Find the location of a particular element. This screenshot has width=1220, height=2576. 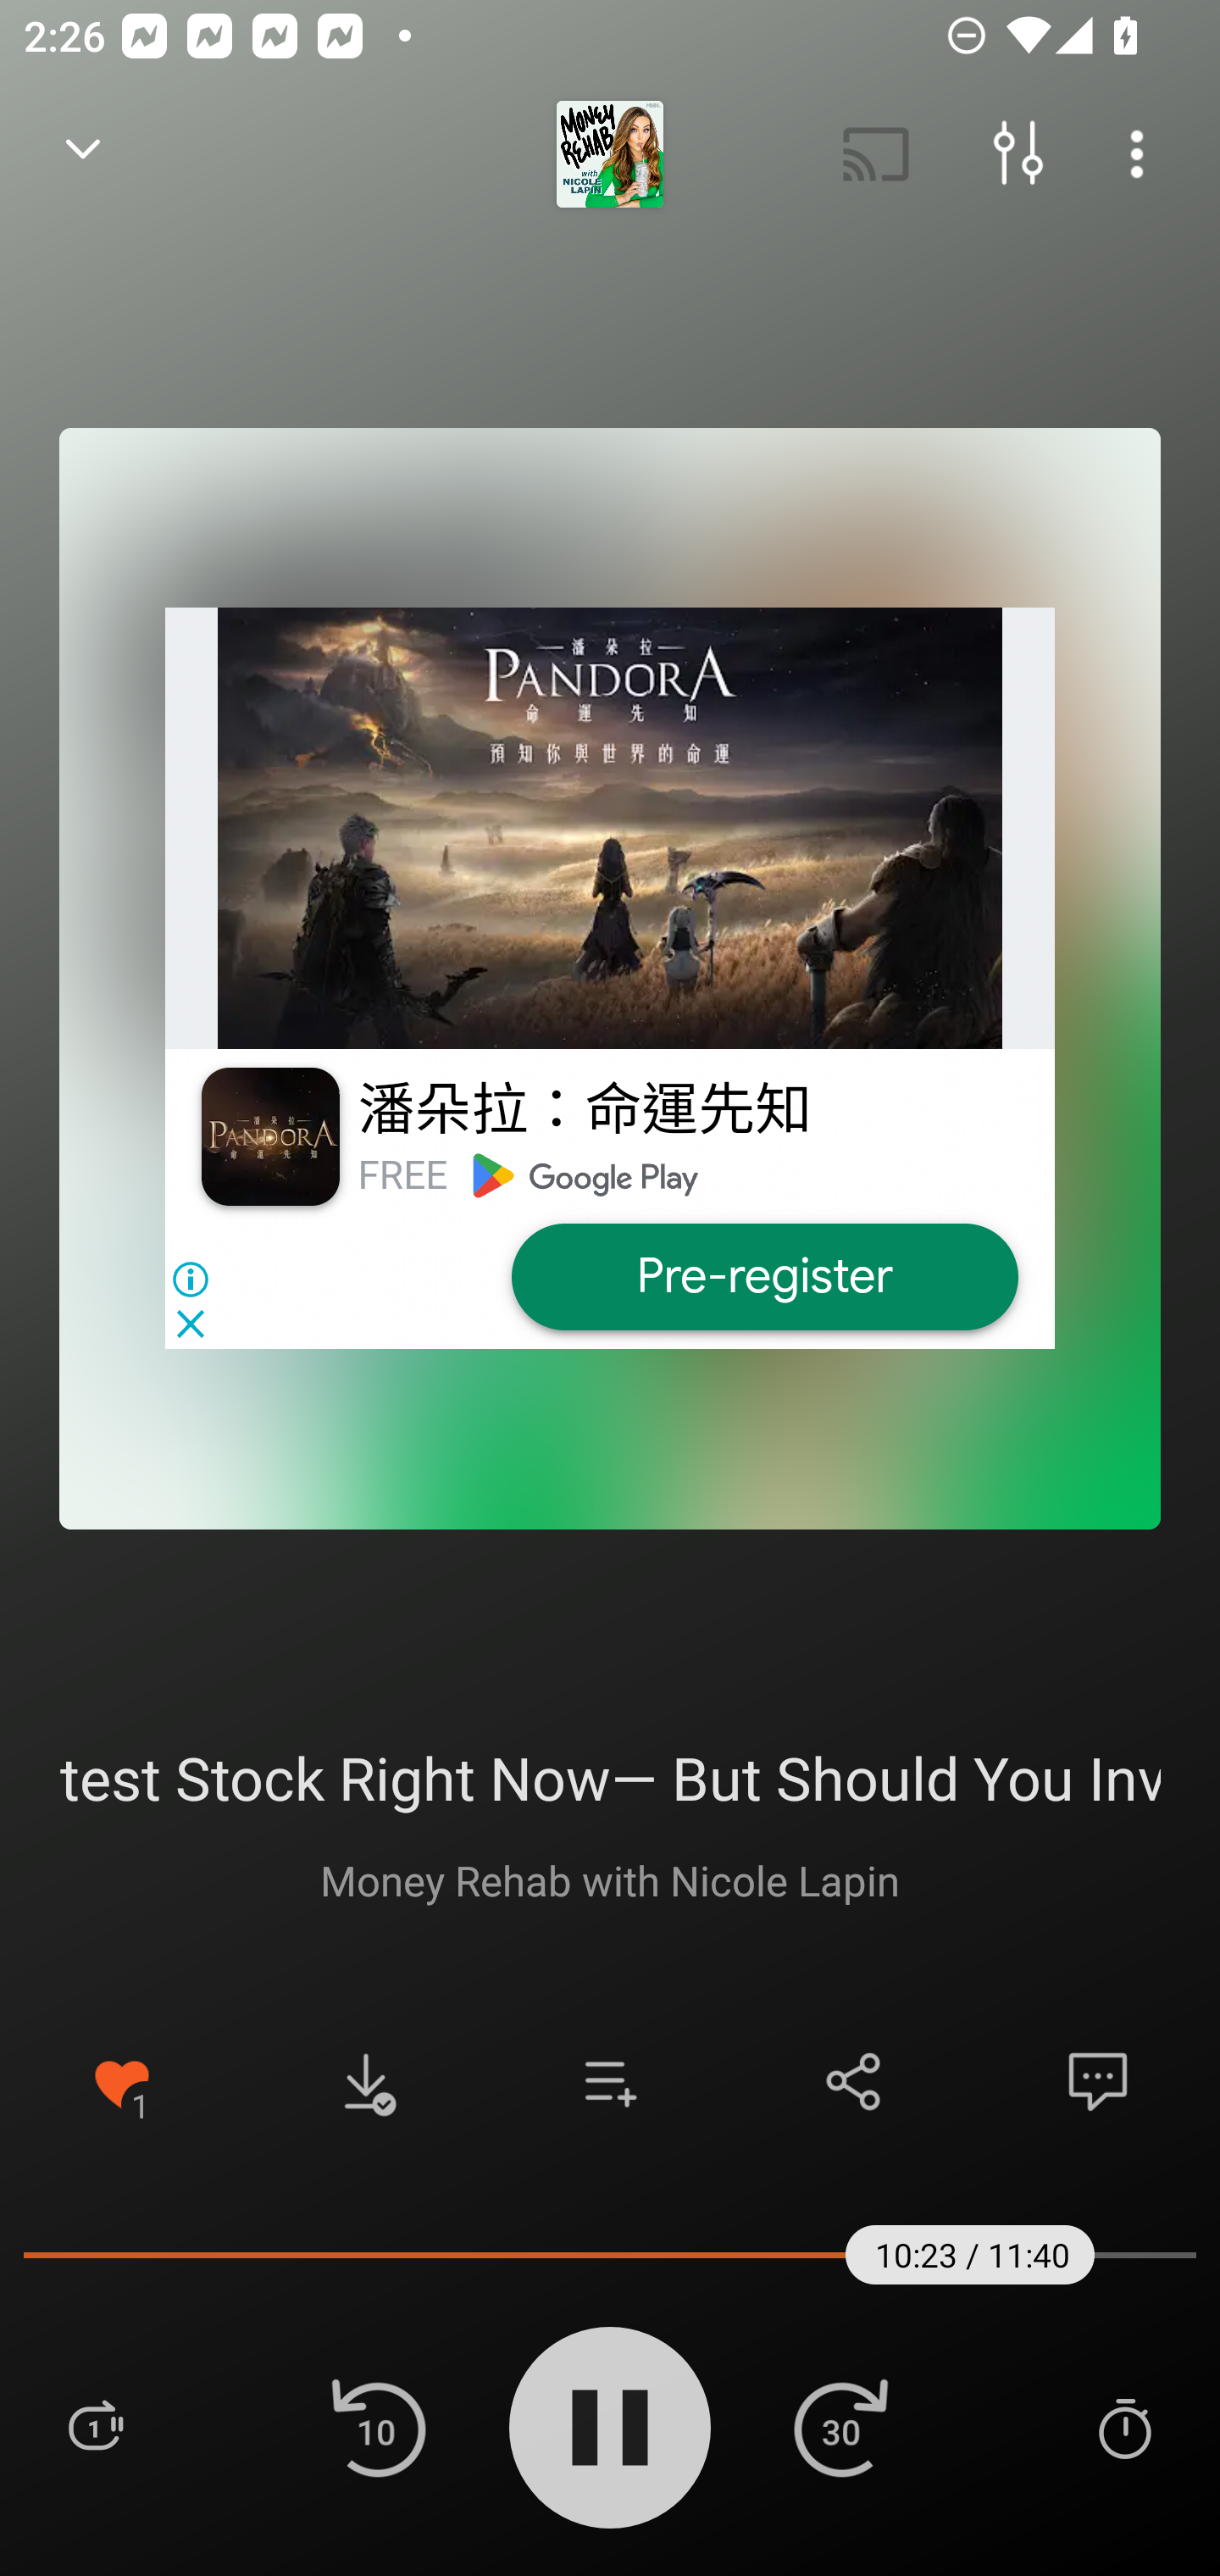

Cast. Disconnected is located at coordinates (876, 154).